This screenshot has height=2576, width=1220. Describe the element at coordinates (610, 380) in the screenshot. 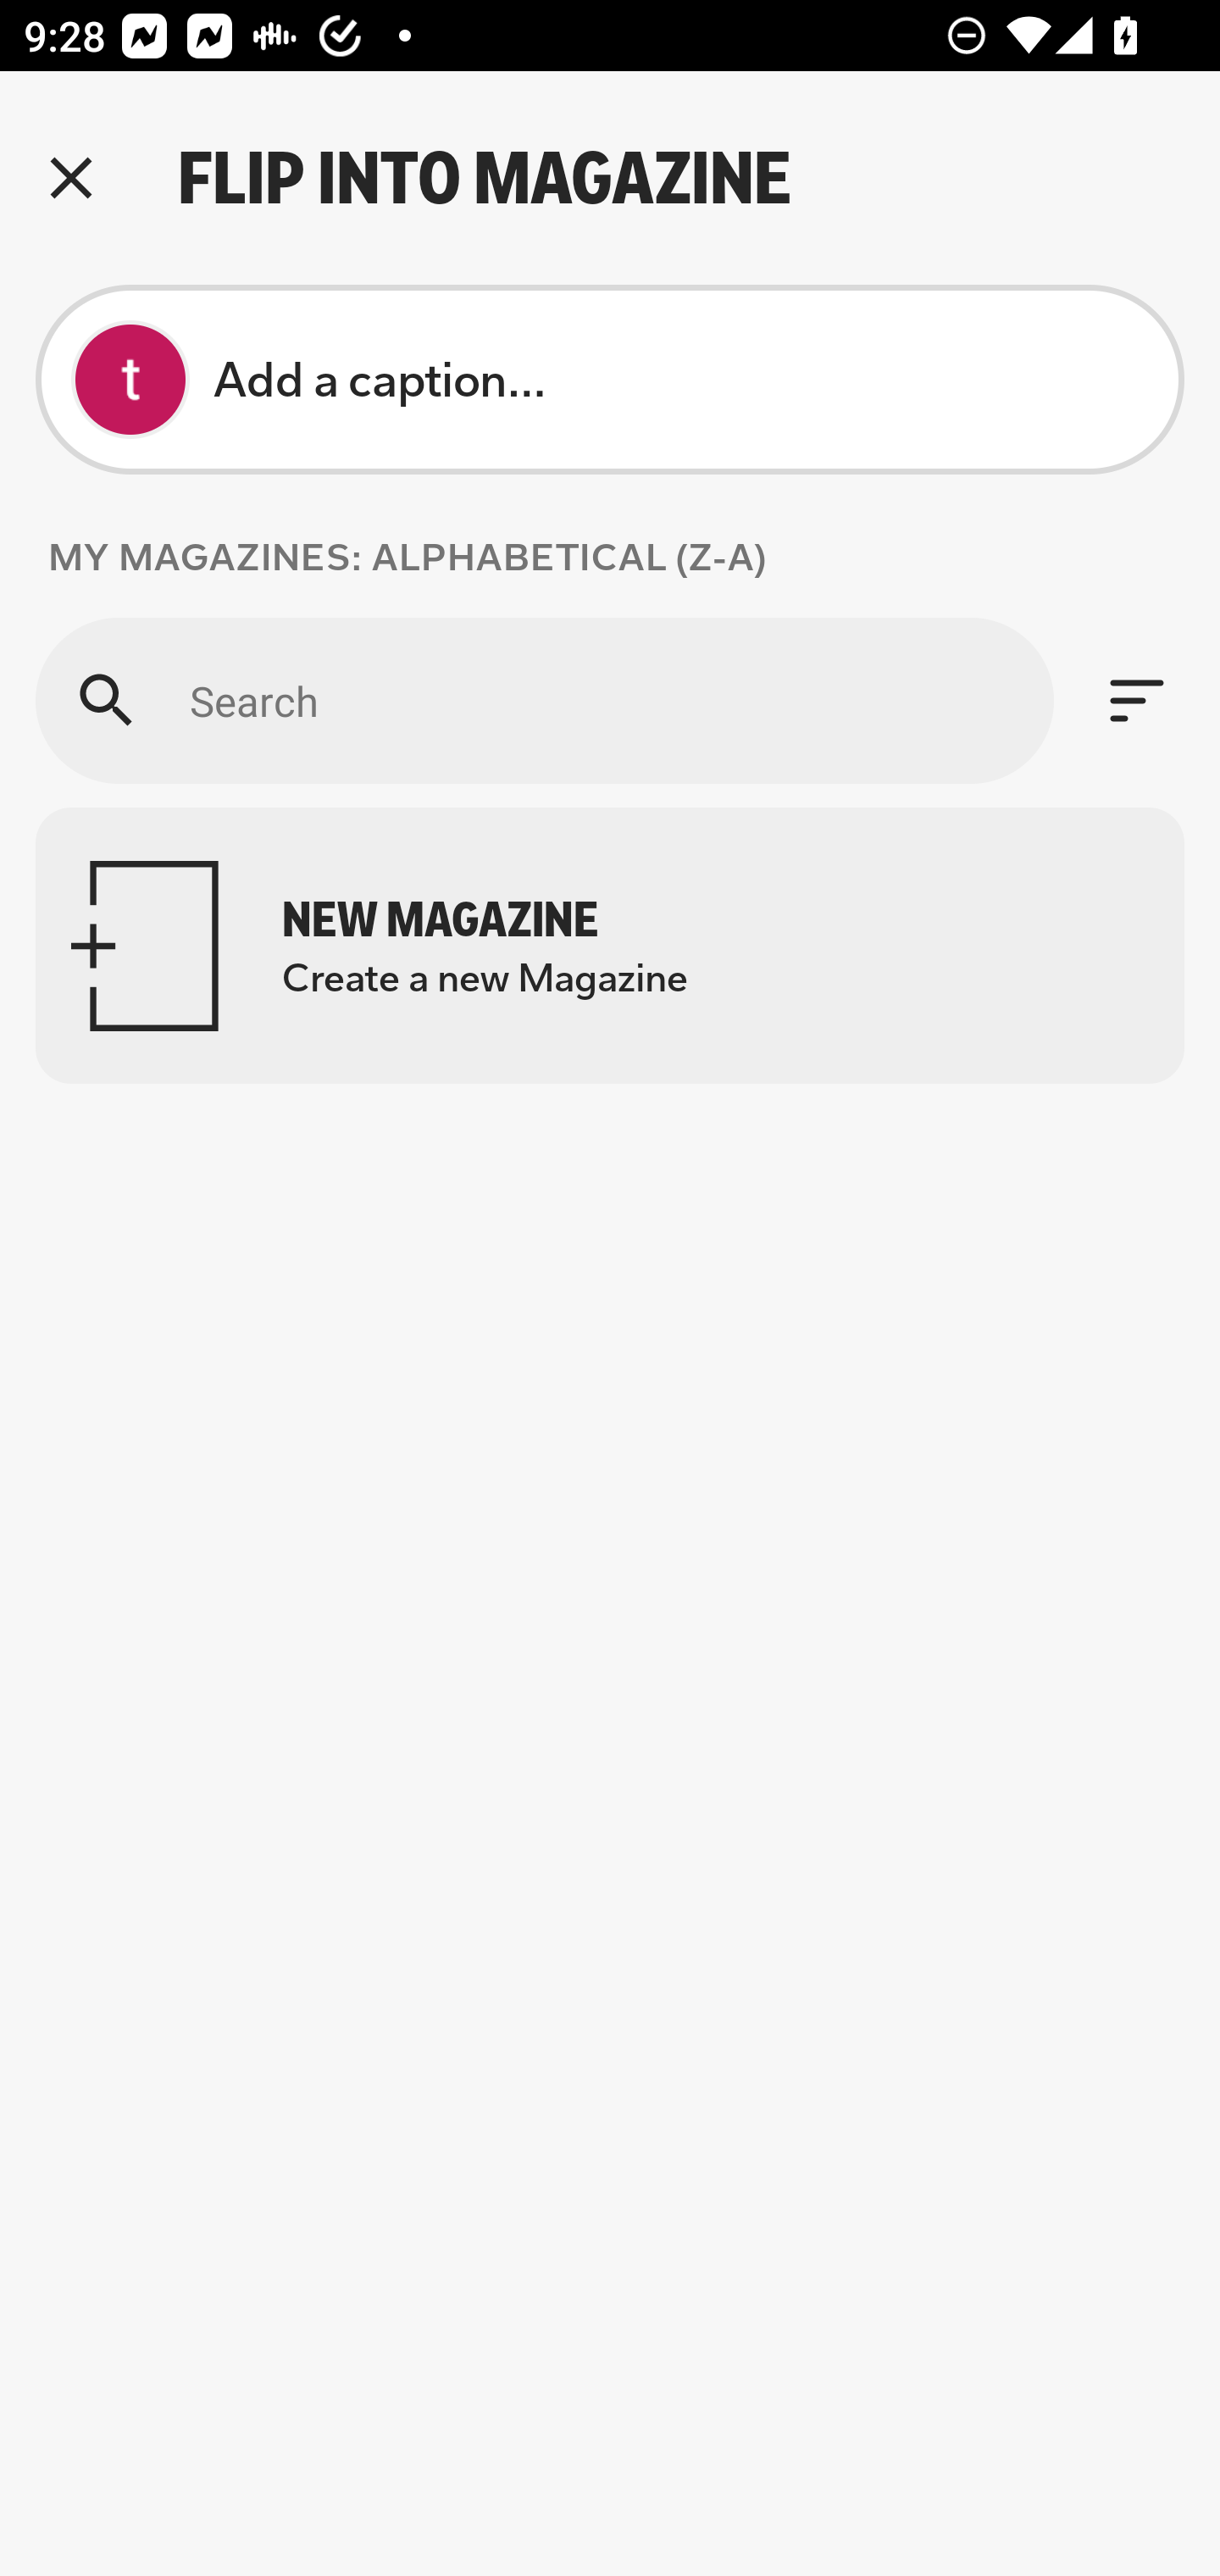

I see `test appium Add a caption…` at that location.